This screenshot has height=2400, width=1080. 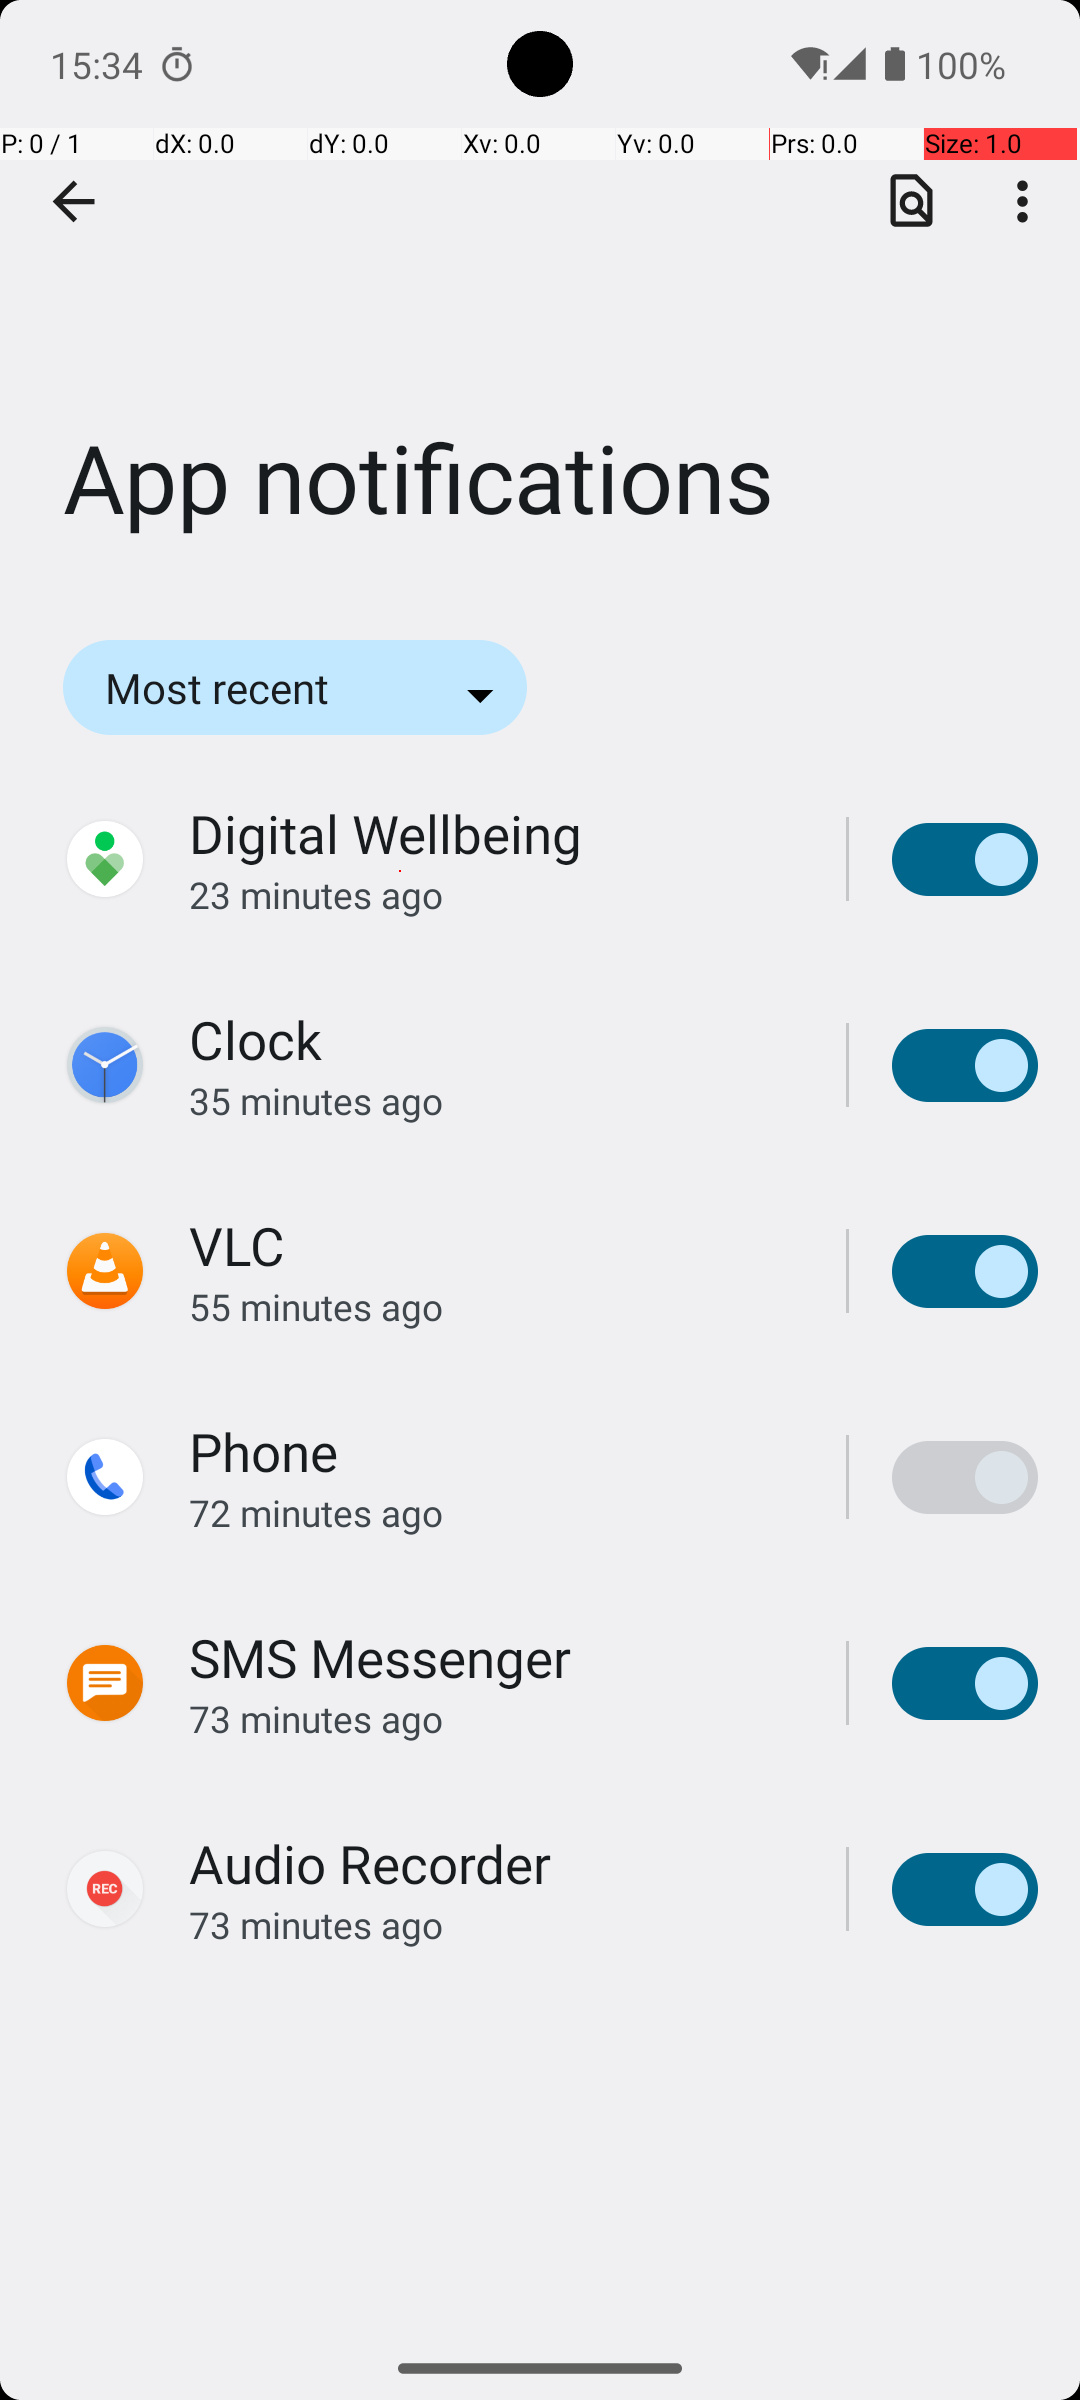 I want to click on 23 minutes ago, so click(x=496, y=894).